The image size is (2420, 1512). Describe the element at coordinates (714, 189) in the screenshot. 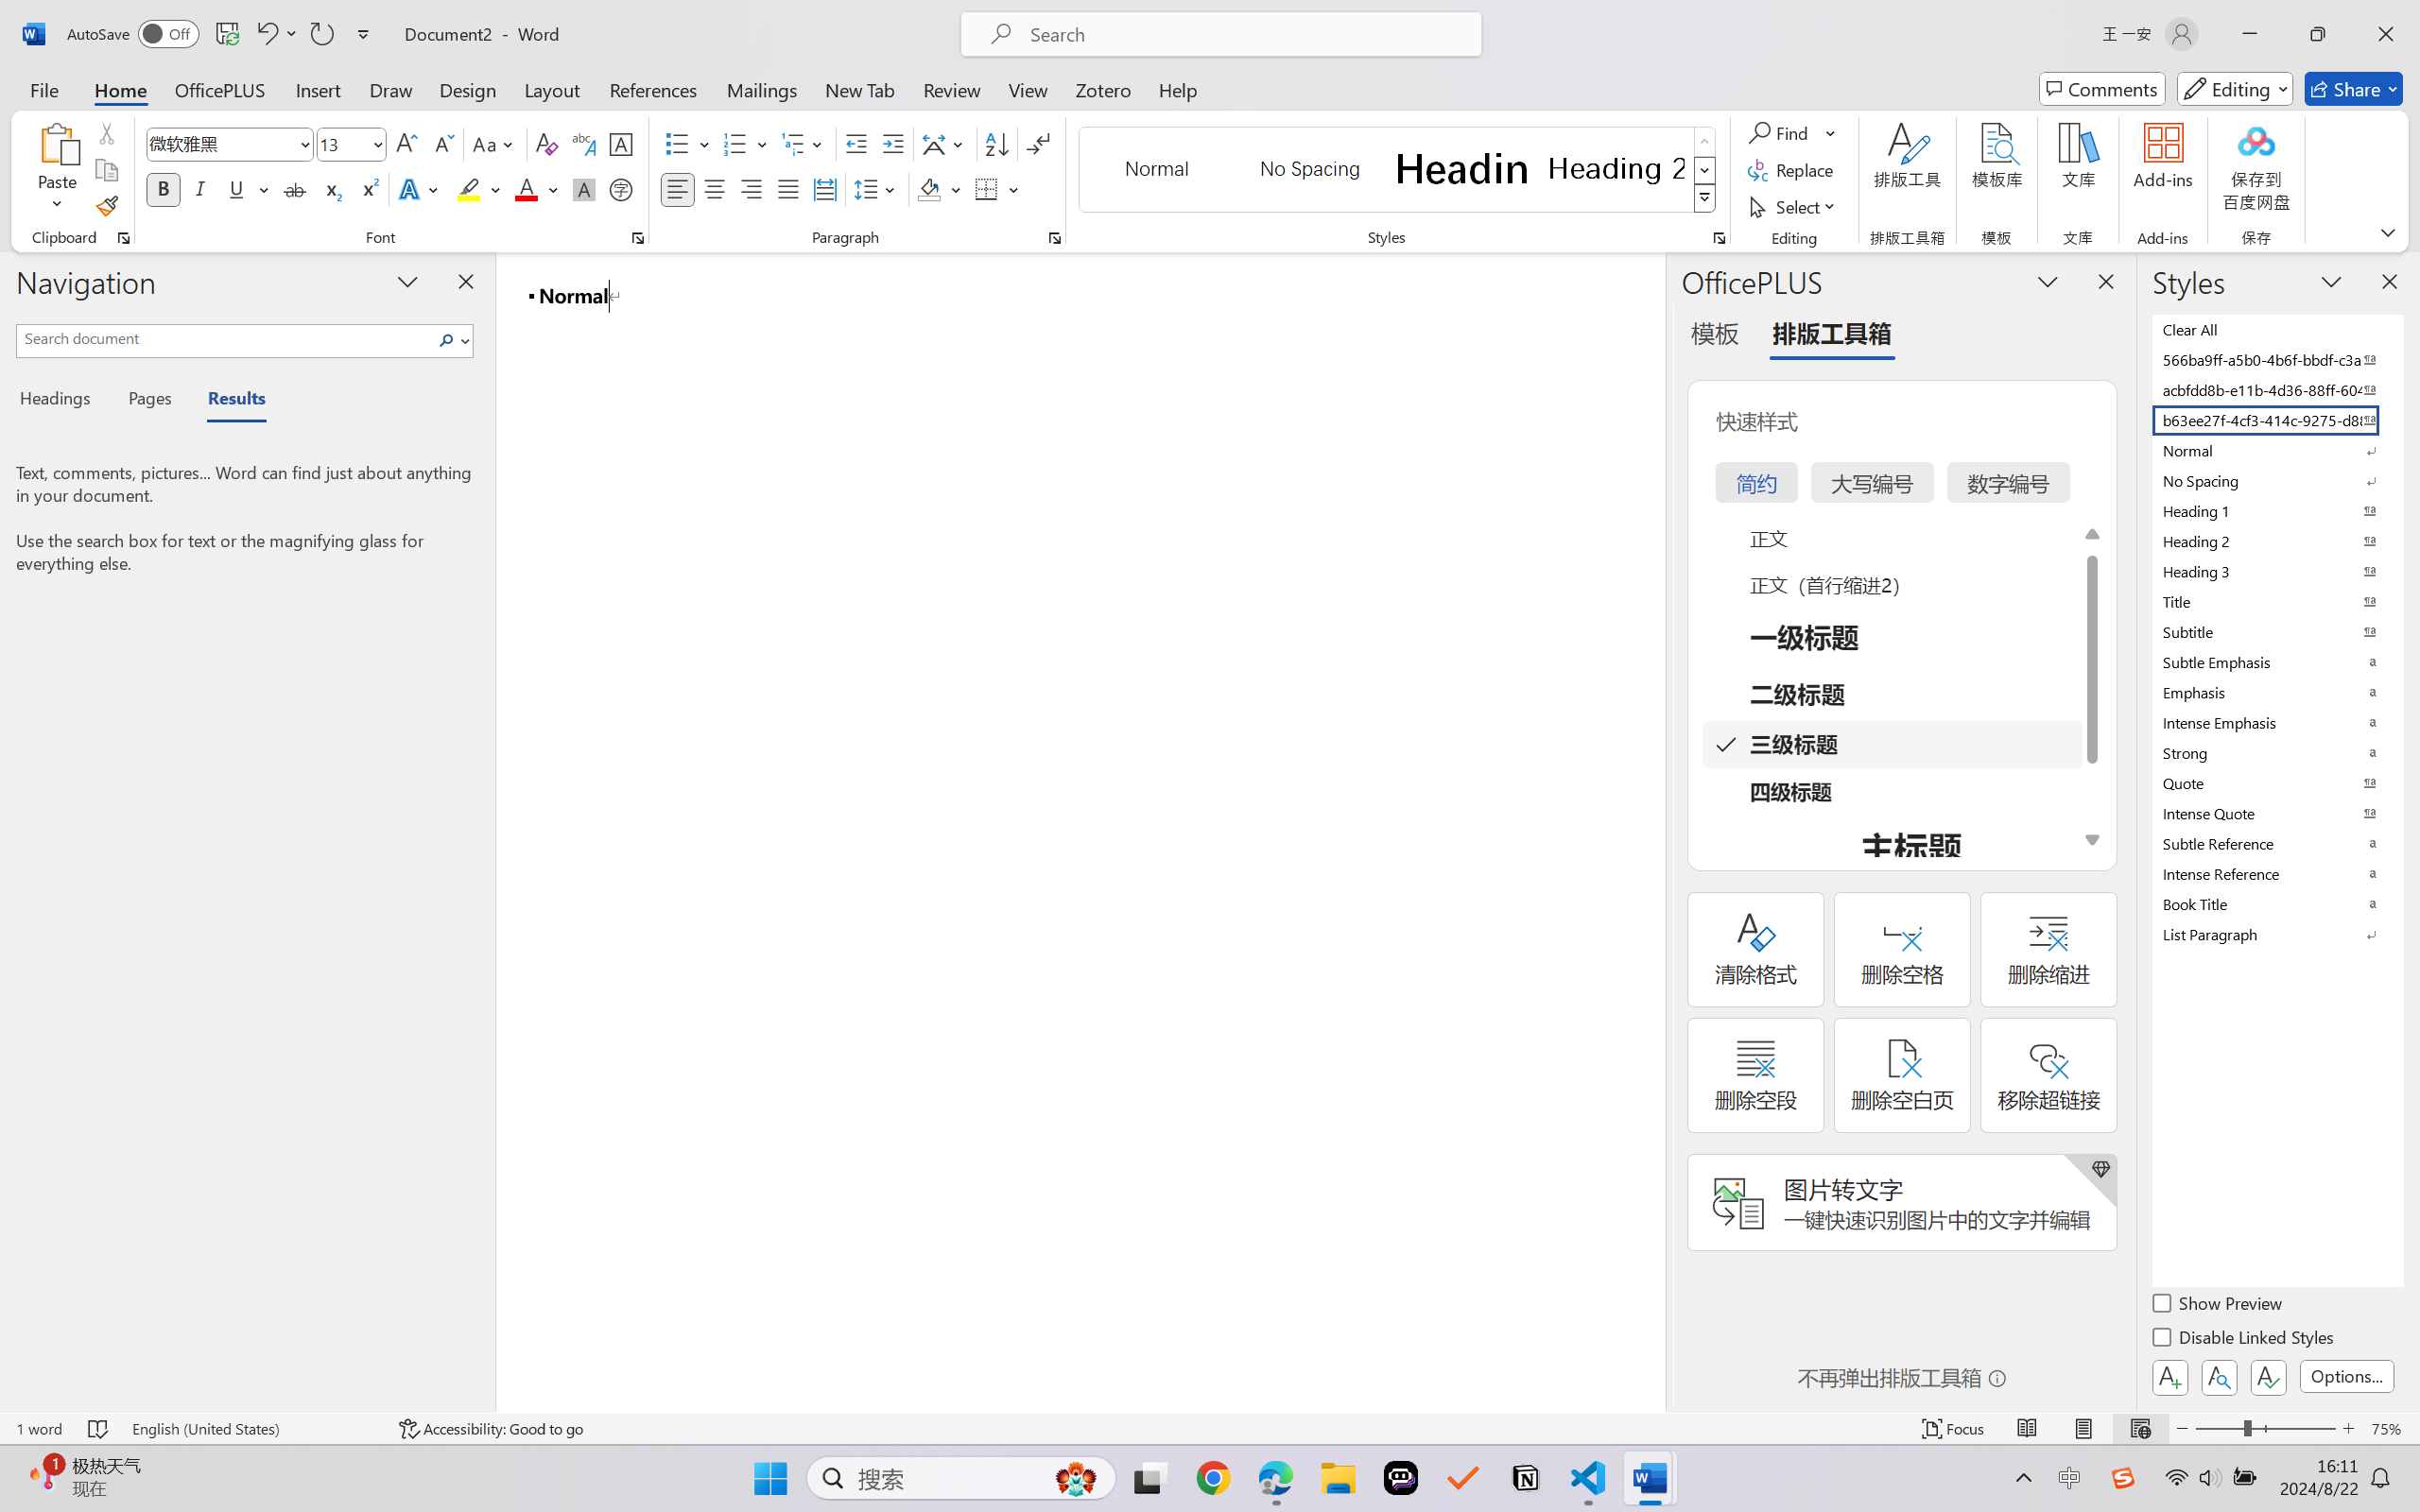

I see `Center` at that location.